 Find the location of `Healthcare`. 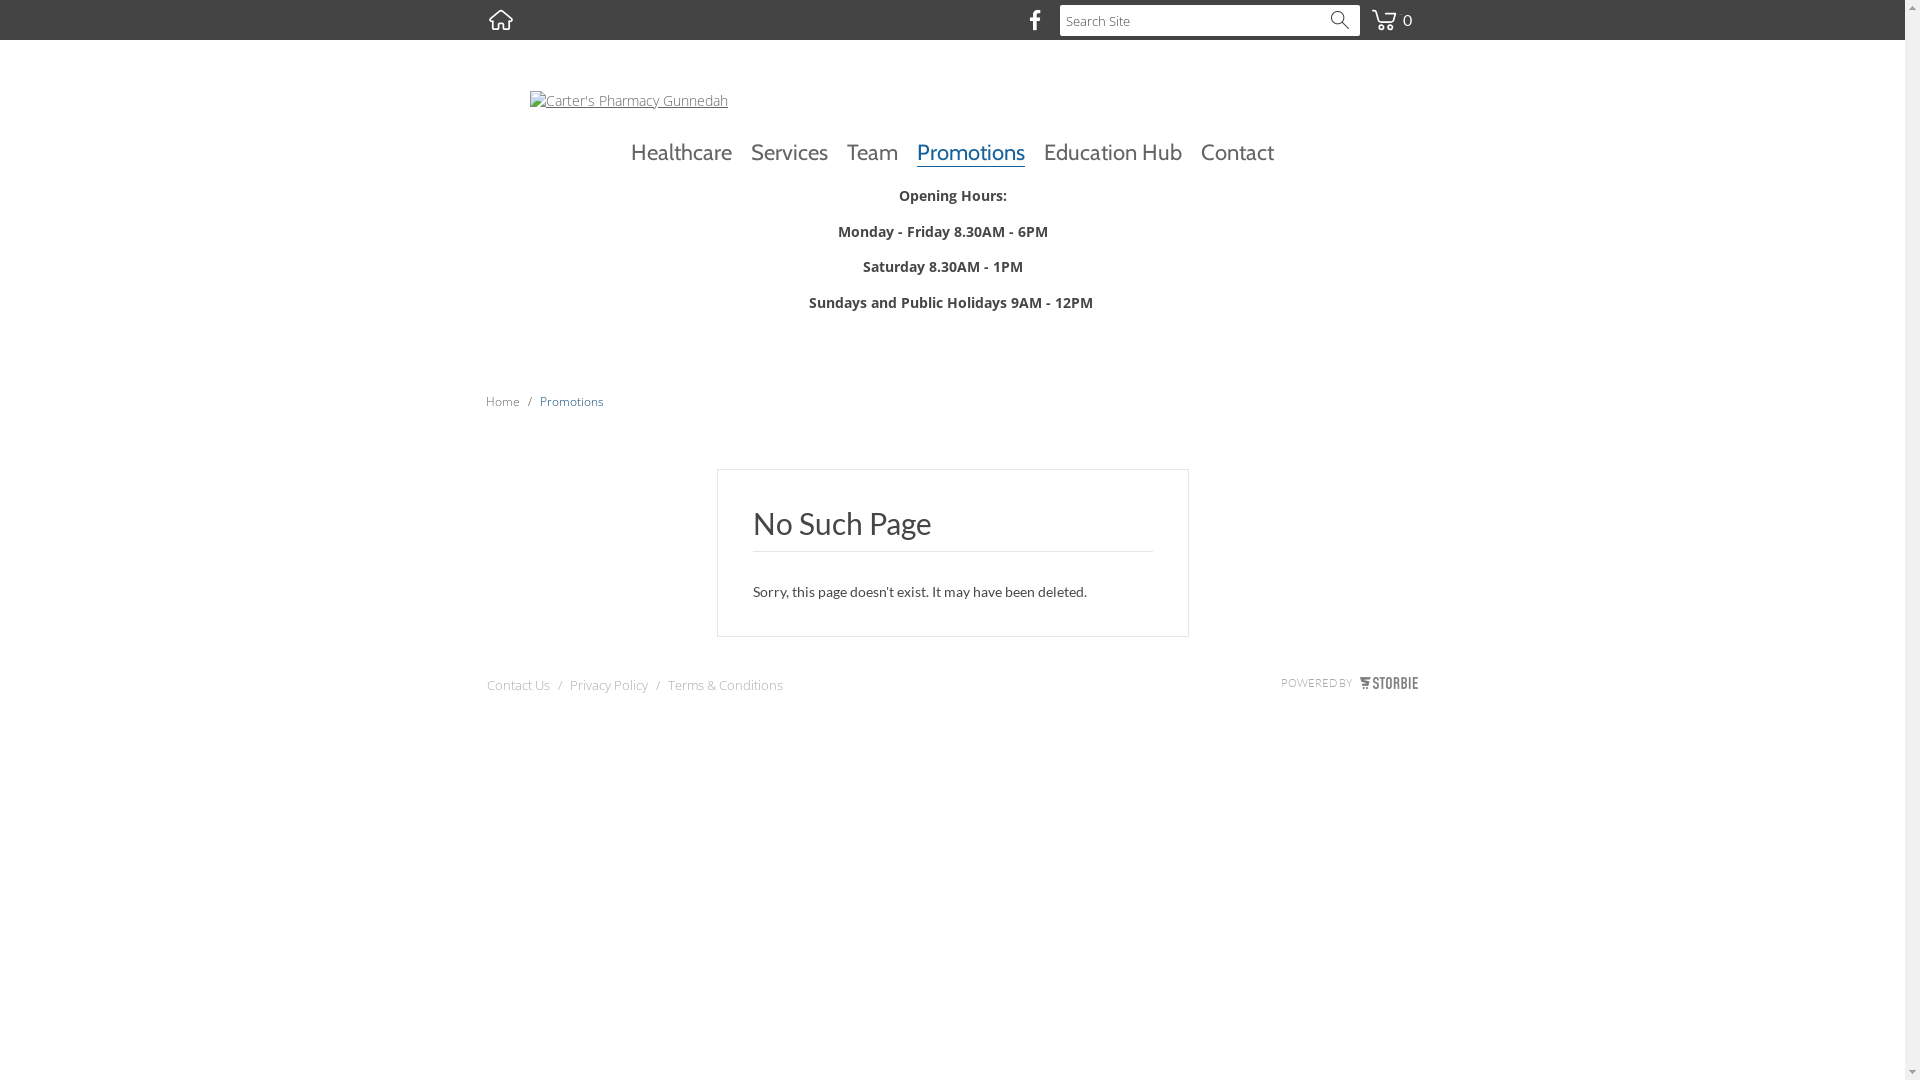

Healthcare is located at coordinates (680, 152).